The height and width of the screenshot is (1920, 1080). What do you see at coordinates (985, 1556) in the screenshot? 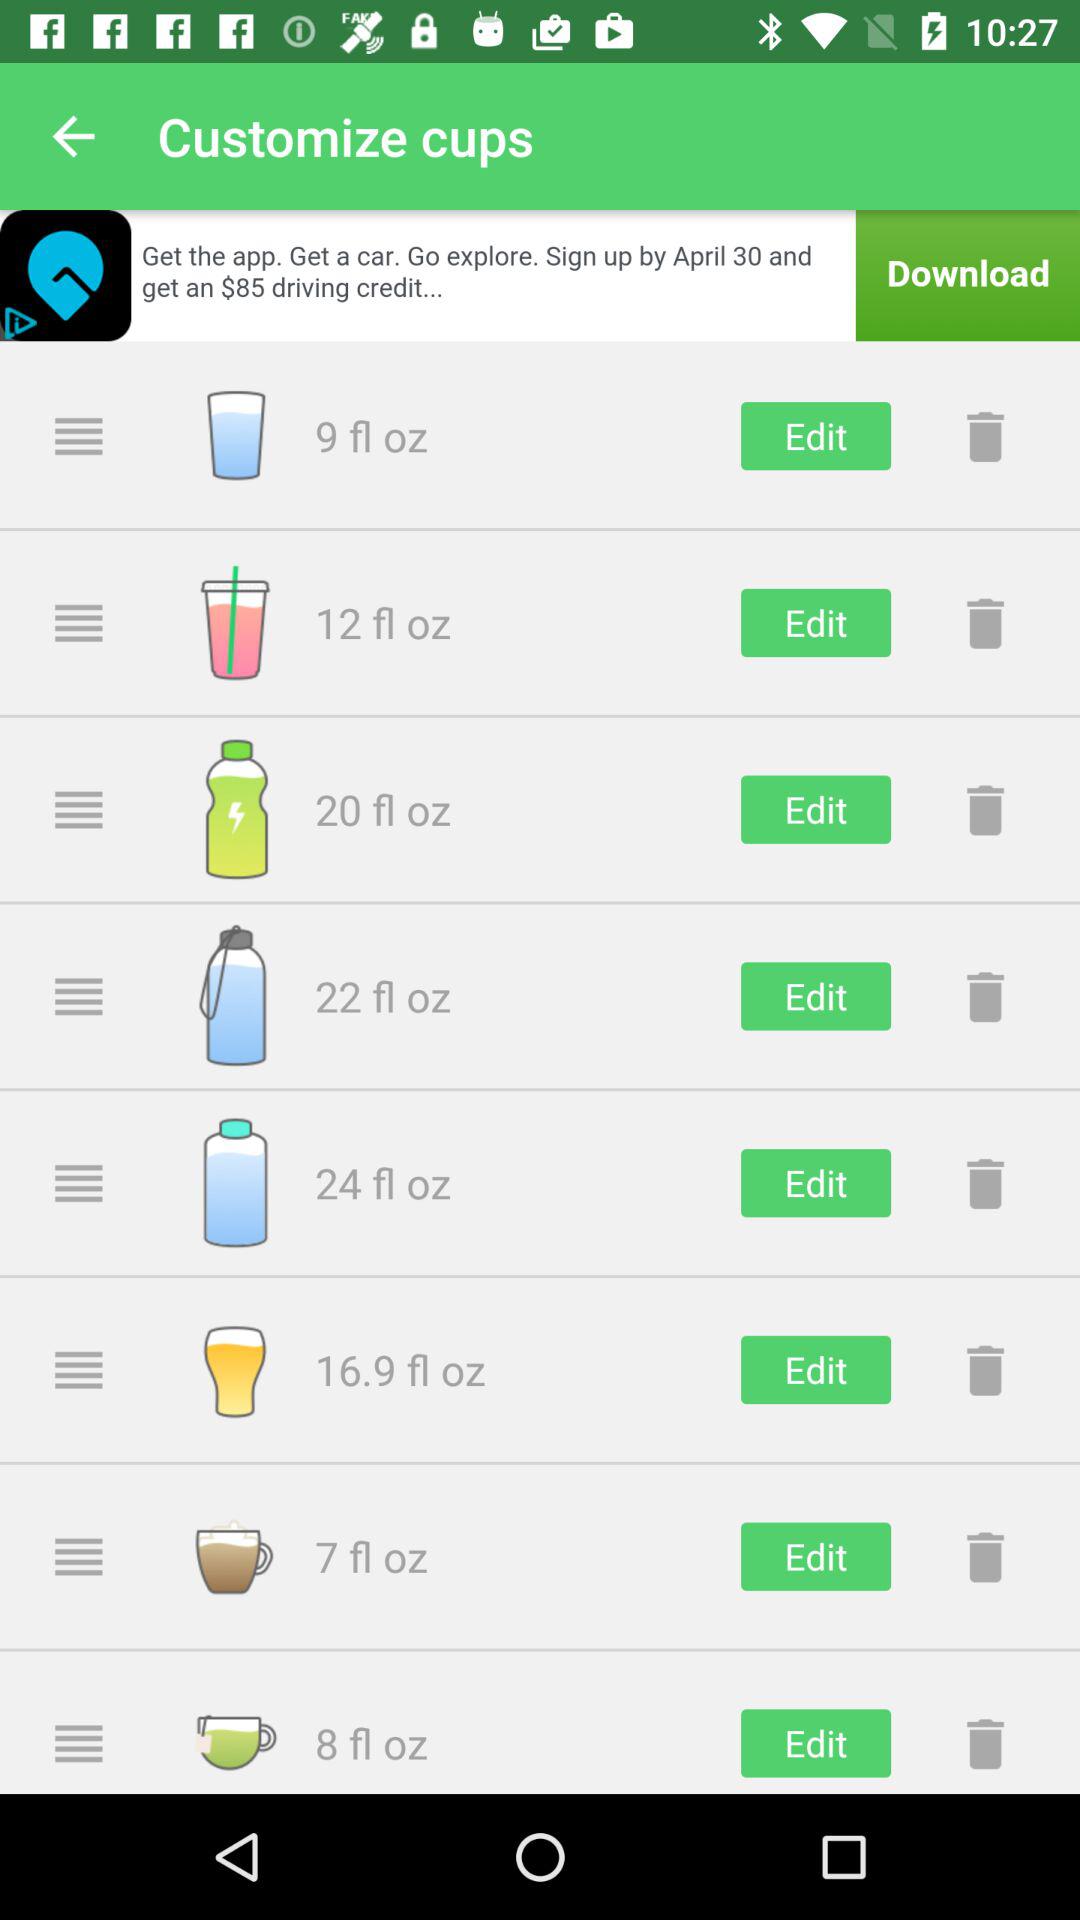
I see `delete` at bounding box center [985, 1556].